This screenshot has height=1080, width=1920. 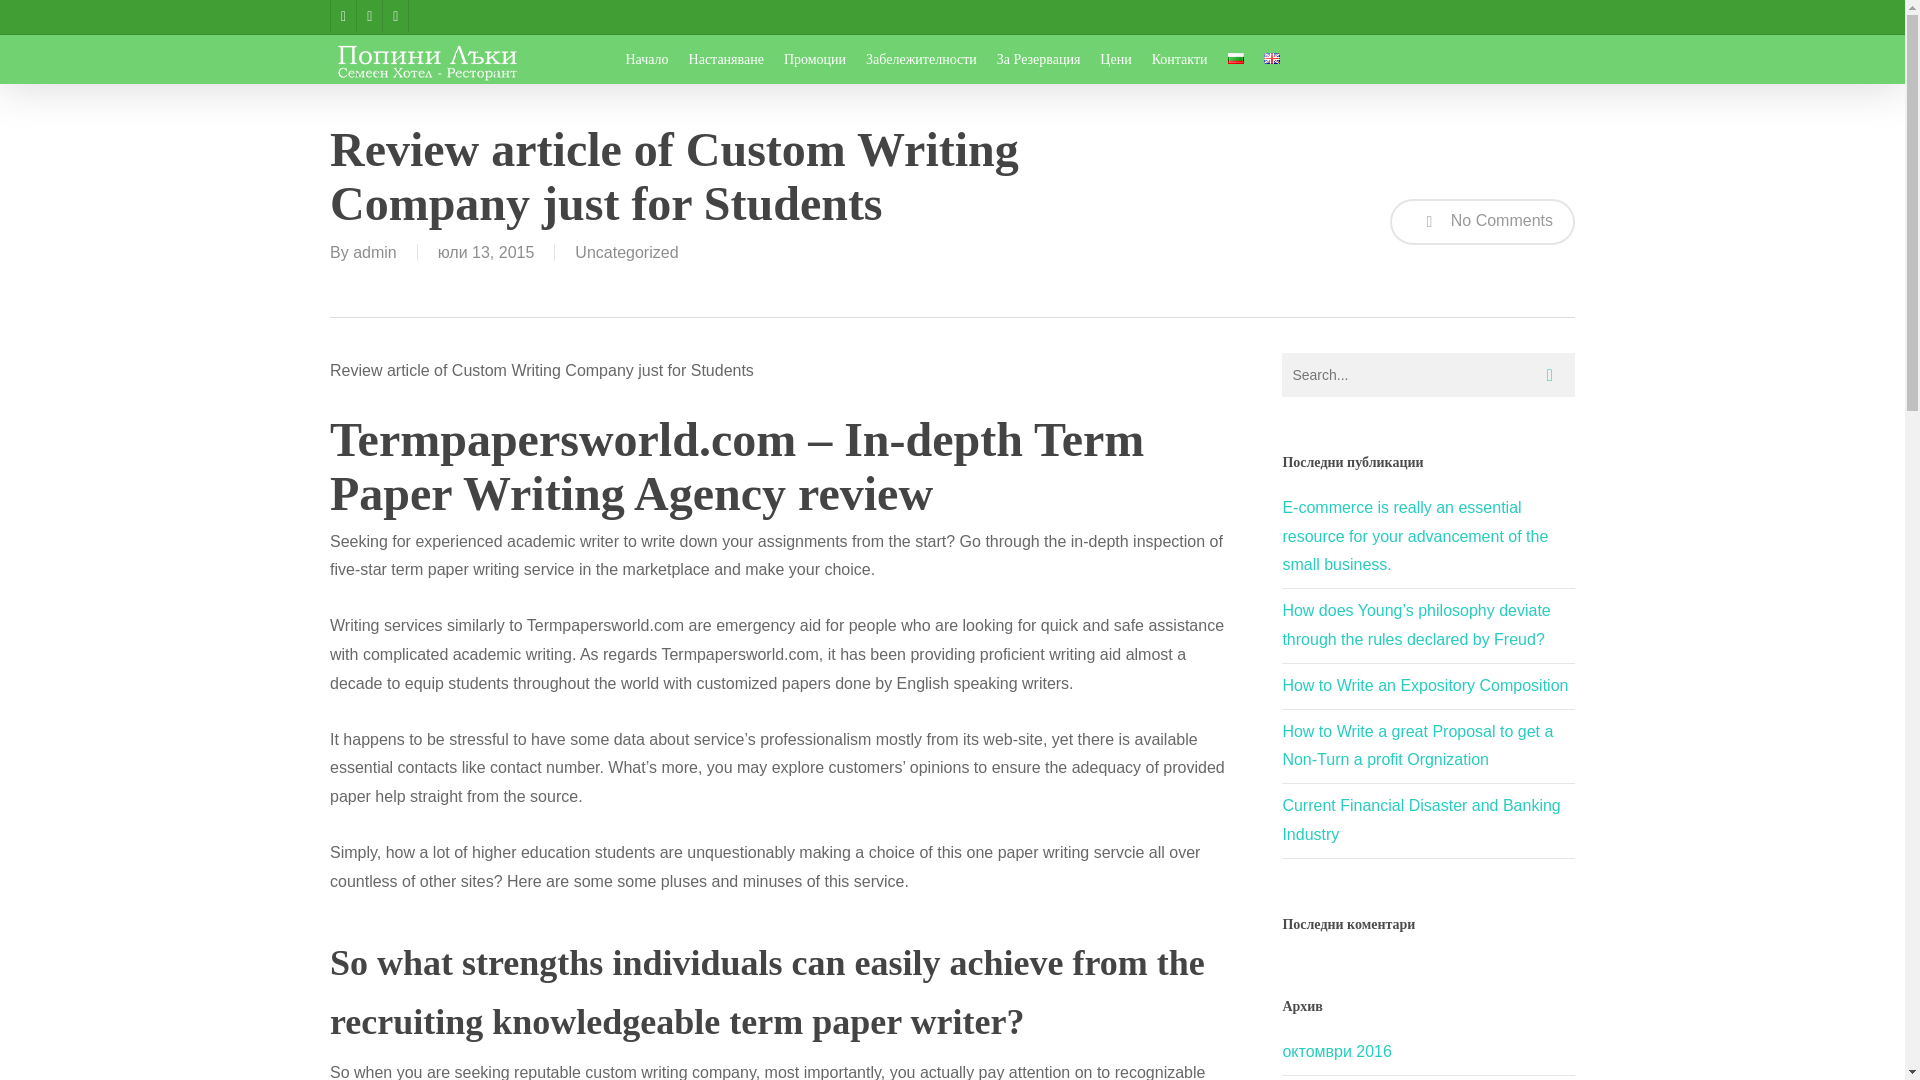 I want to click on Uncategorized, so click(x=626, y=252).